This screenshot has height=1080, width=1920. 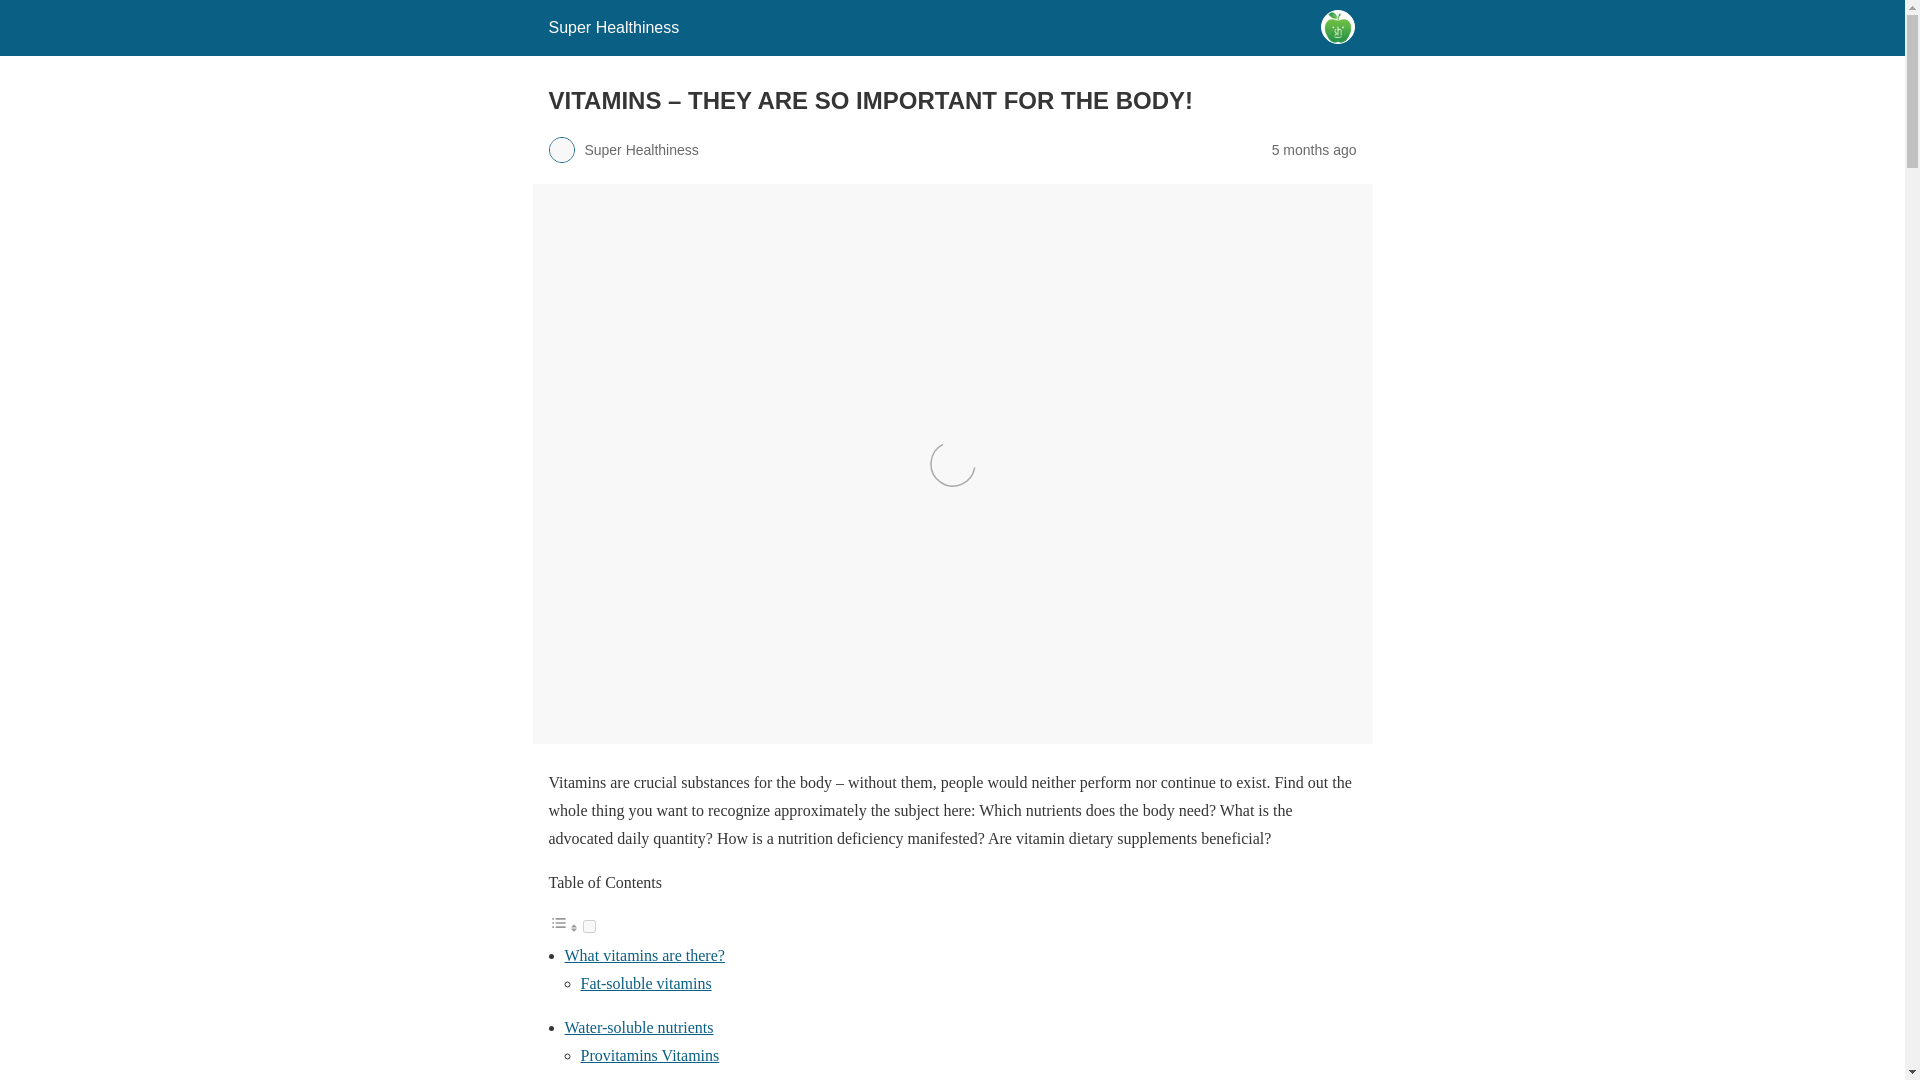 I want to click on Provitamins Vitamins, so click(x=648, y=1054).